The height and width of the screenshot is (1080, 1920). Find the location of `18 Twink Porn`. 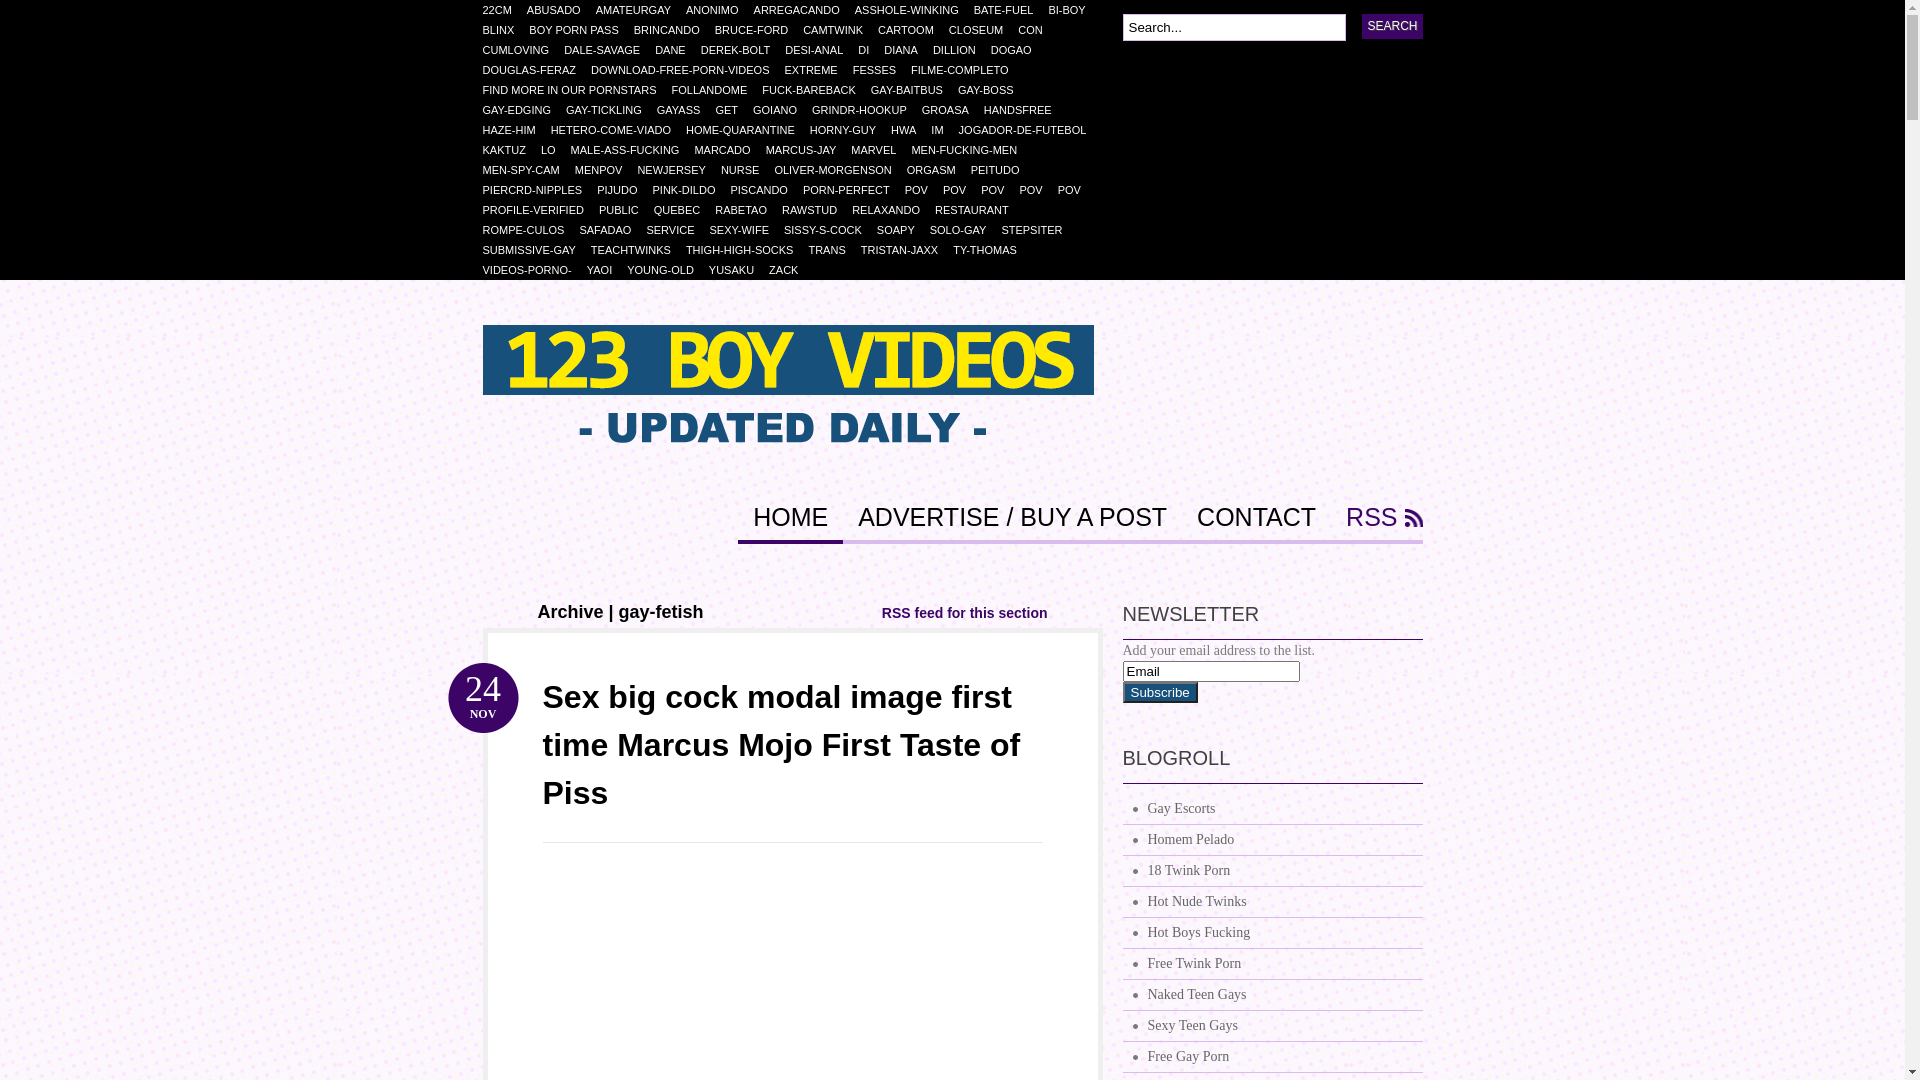

18 Twink Porn is located at coordinates (1272, 872).